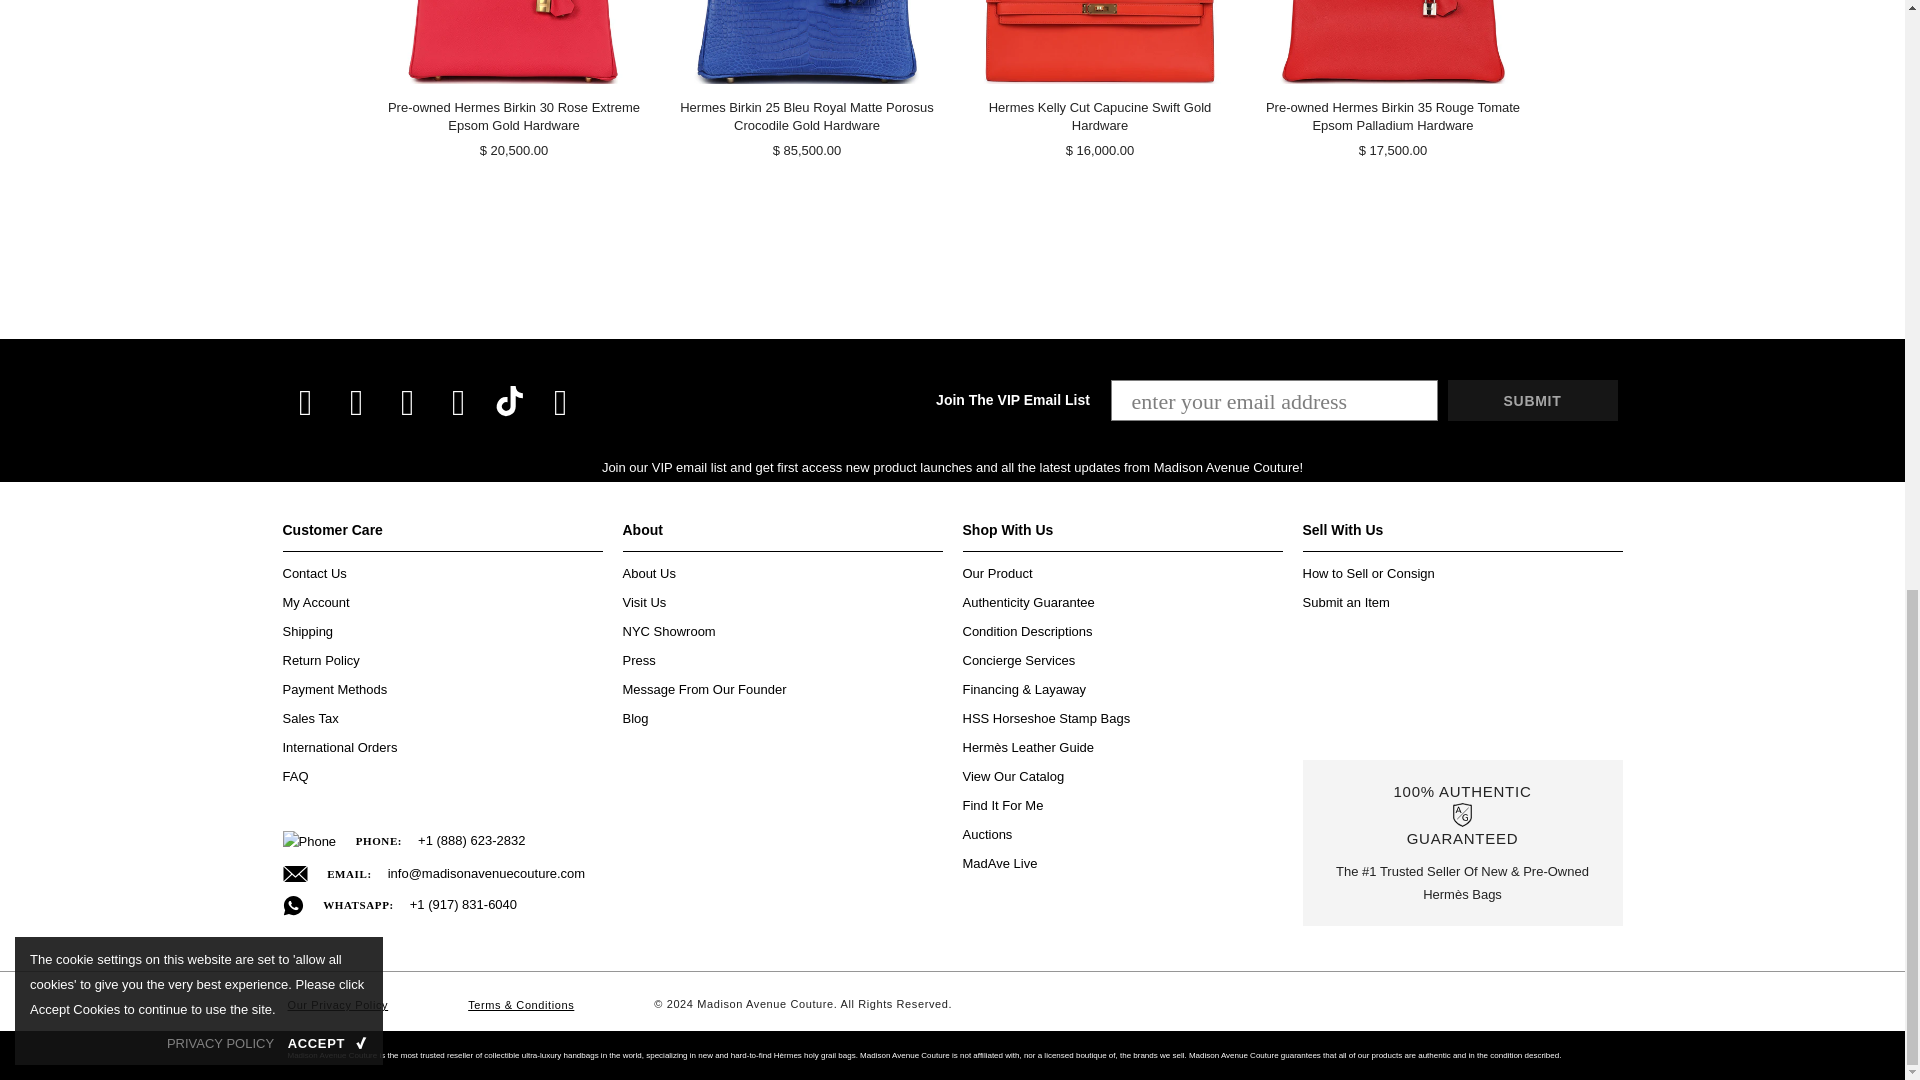  I want to click on Pinterest, so click(458, 402).